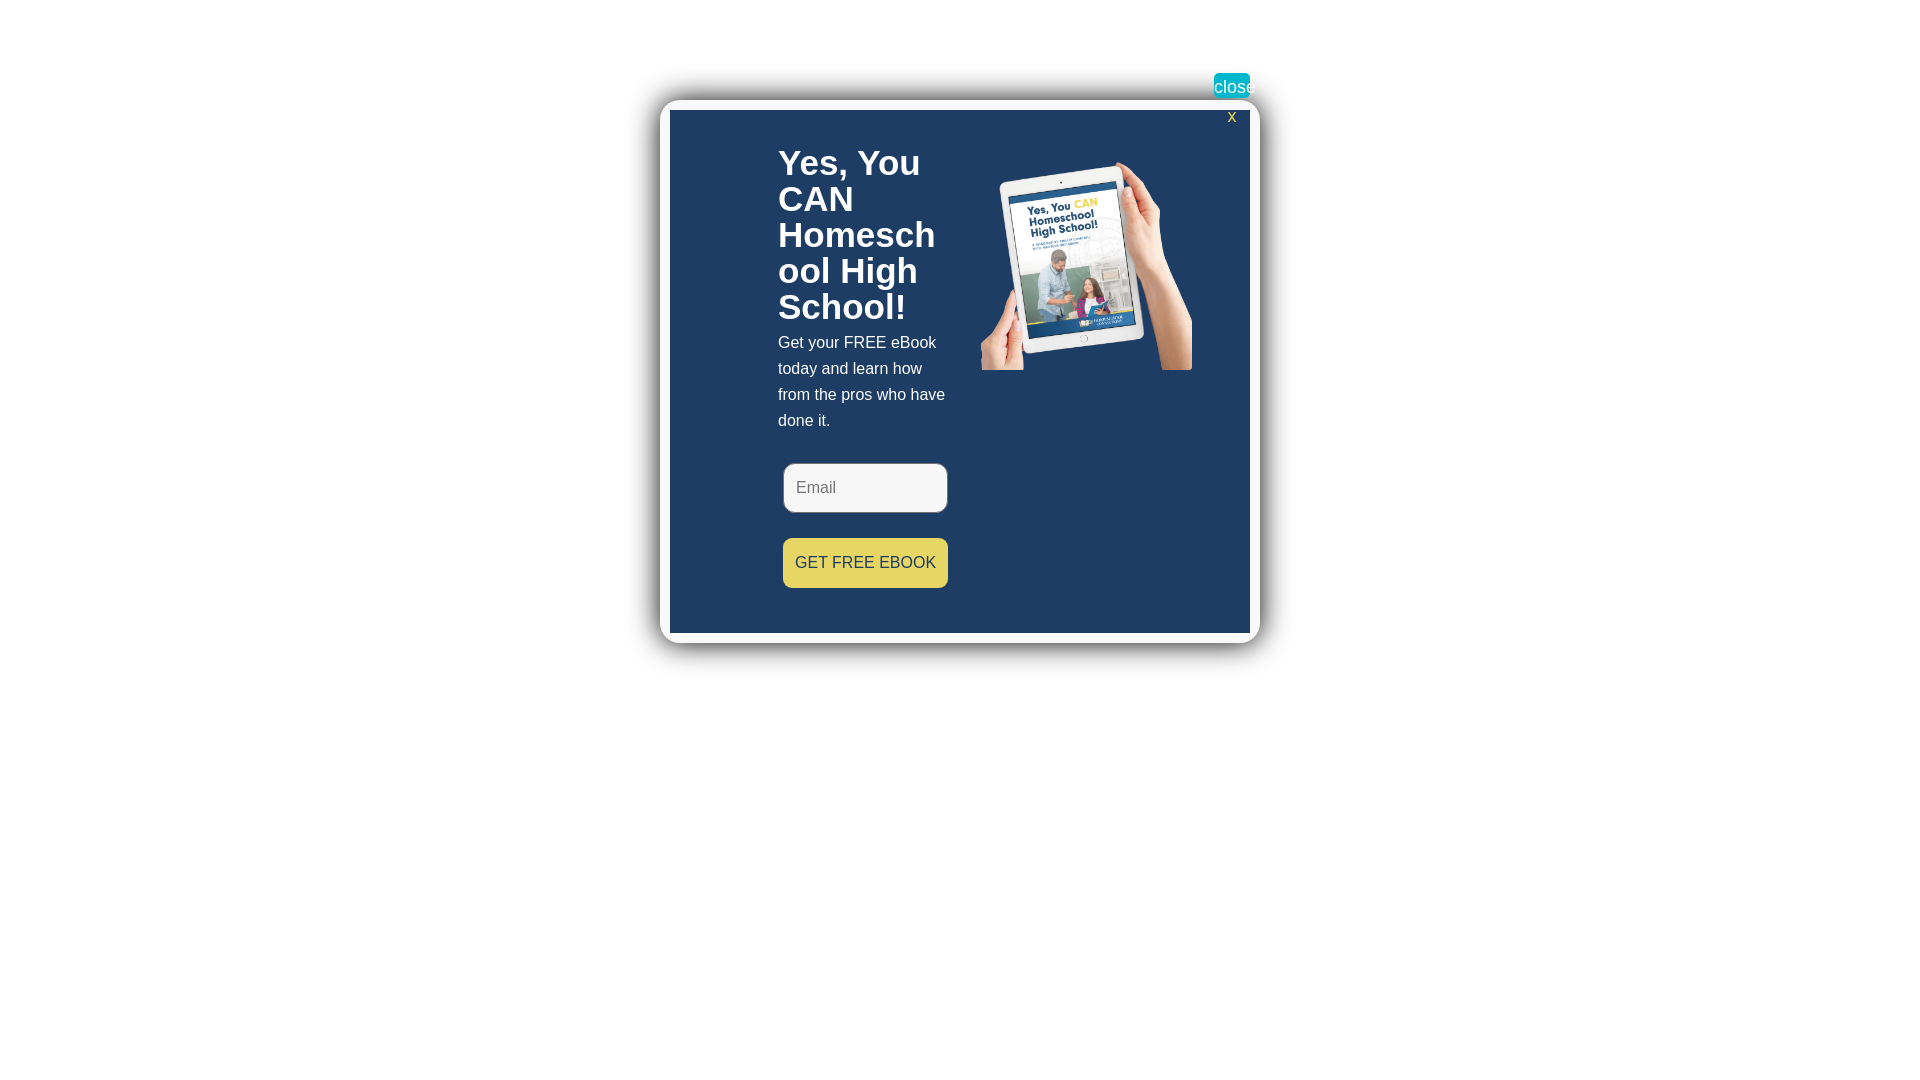 Image resolution: width=1920 pixels, height=1080 pixels. I want to click on FIND YOUR COURSE, so click(1784, 32).